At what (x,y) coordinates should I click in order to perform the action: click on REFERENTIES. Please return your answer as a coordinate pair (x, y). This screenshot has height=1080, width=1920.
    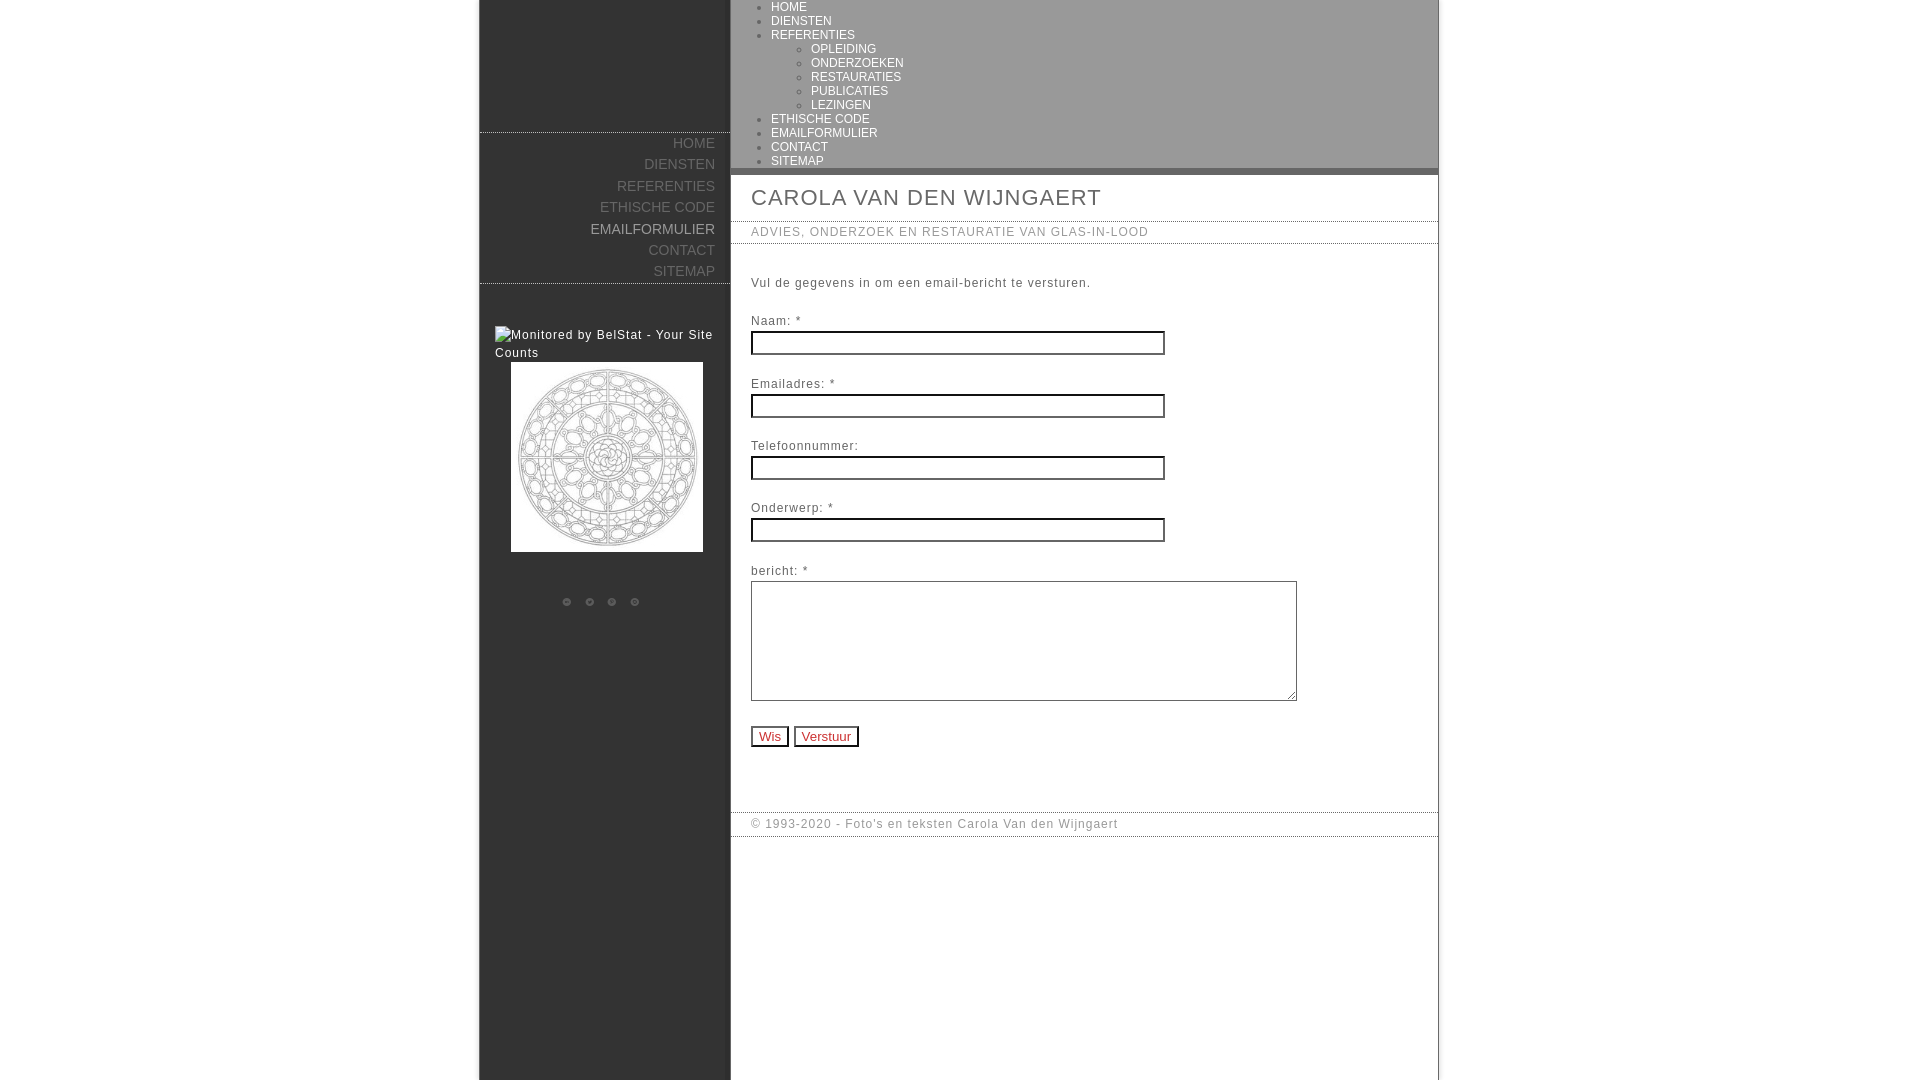
    Looking at the image, I should click on (605, 186).